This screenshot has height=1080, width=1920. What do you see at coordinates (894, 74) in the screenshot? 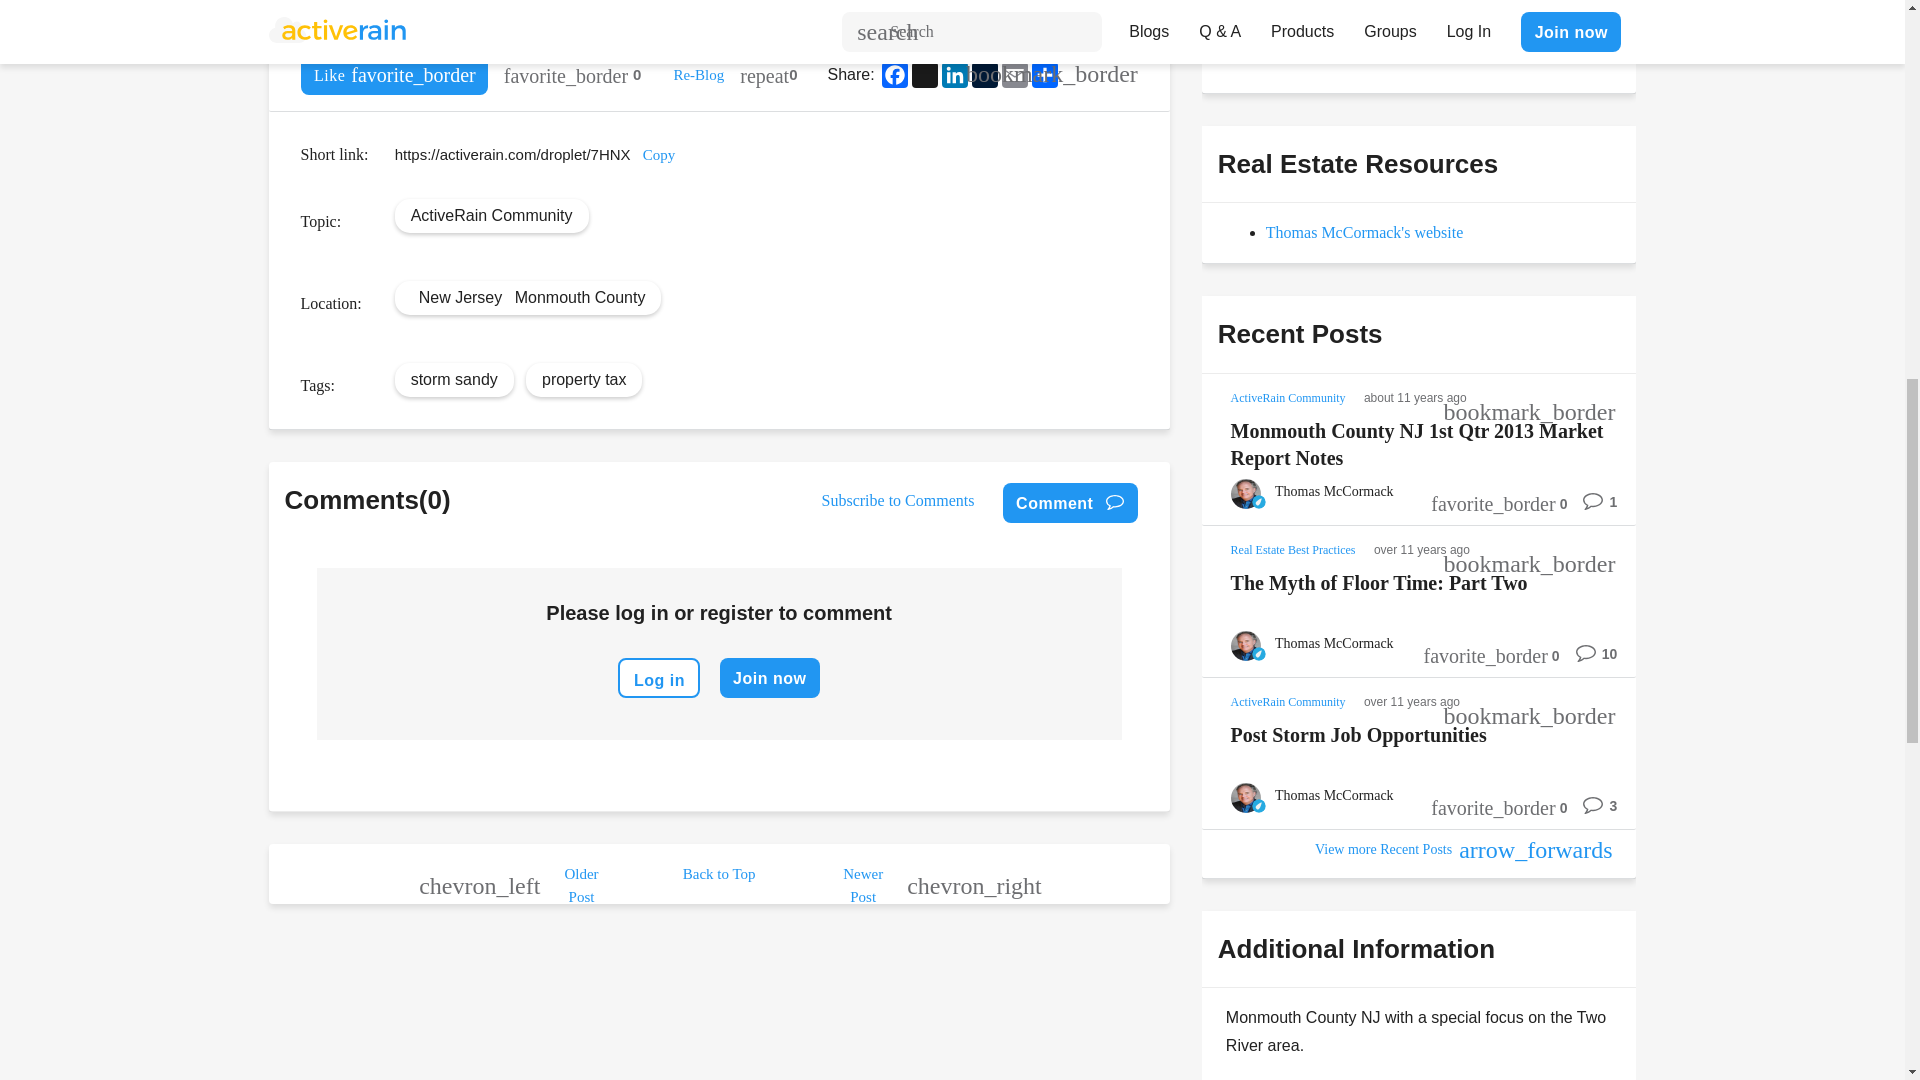
I see `Facebook` at bounding box center [894, 74].